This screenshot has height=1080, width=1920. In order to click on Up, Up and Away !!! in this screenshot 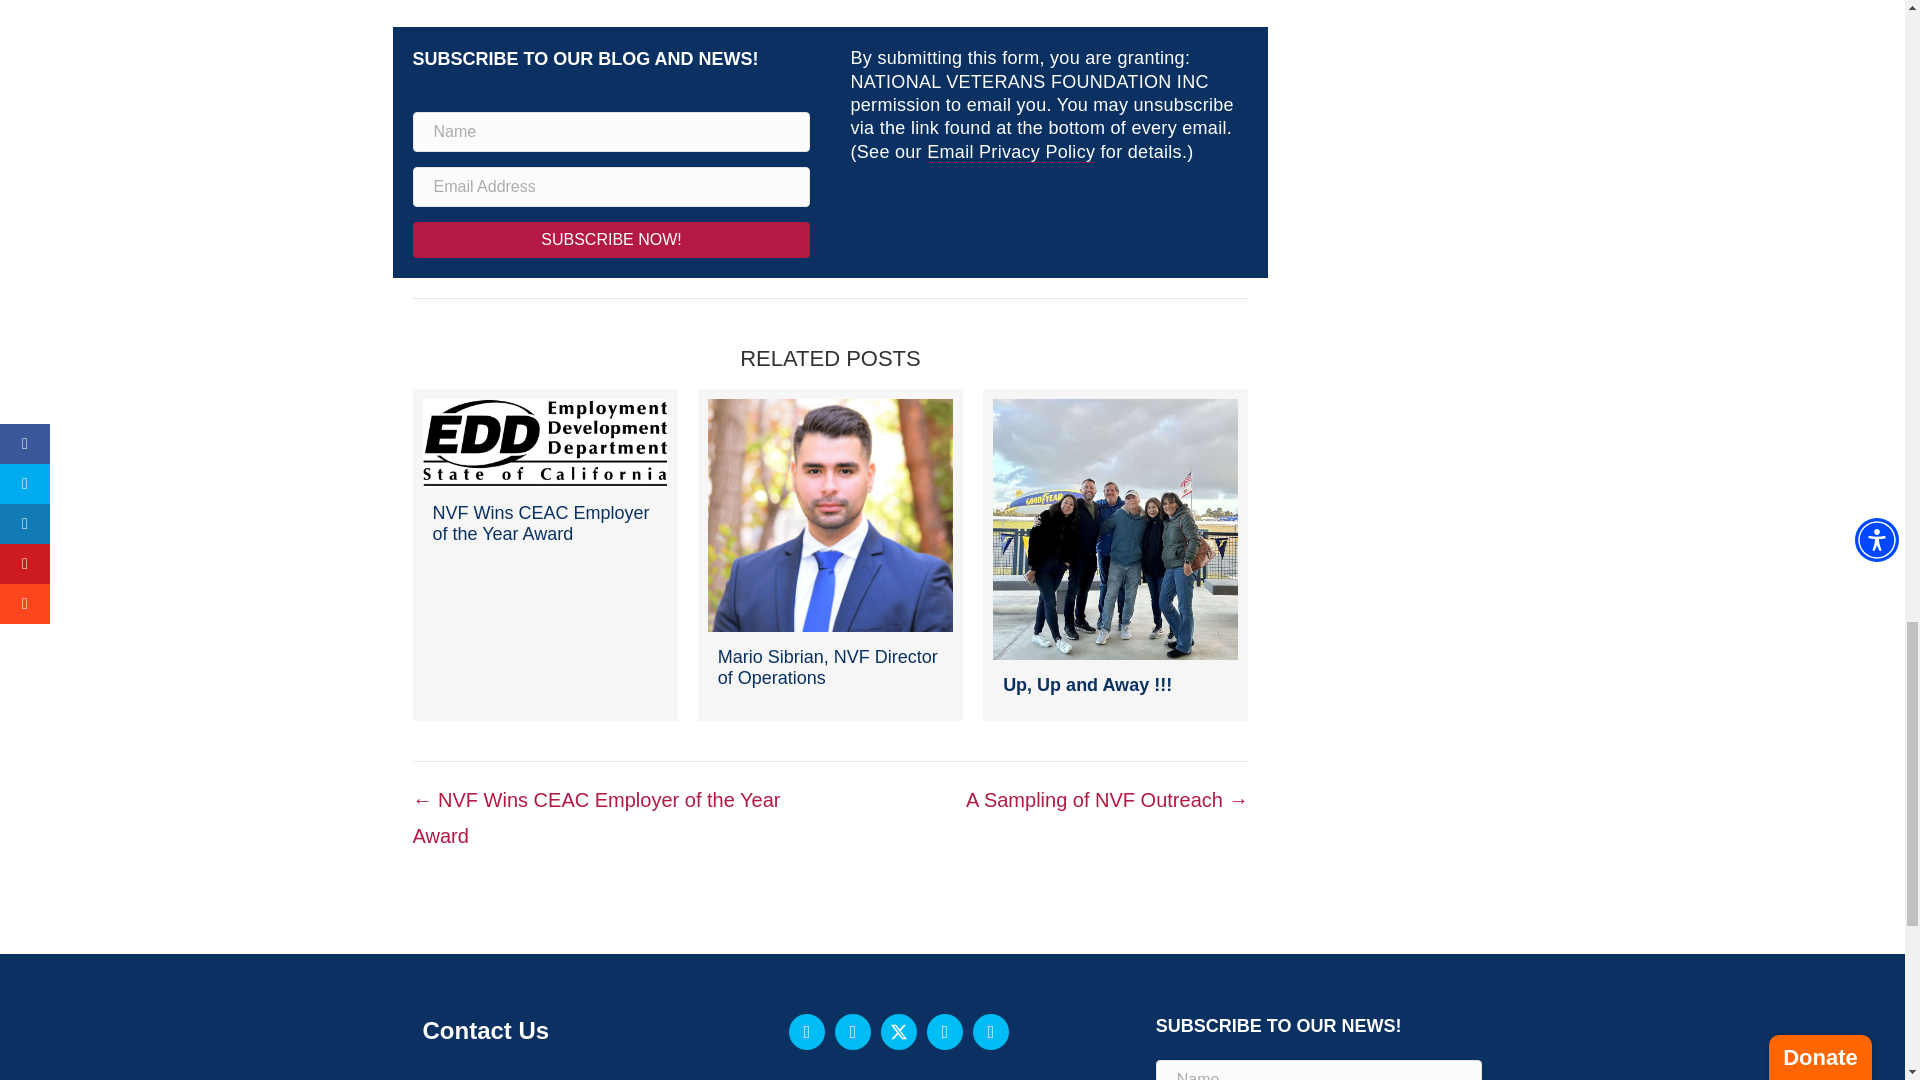, I will do `click(1116, 554)`.